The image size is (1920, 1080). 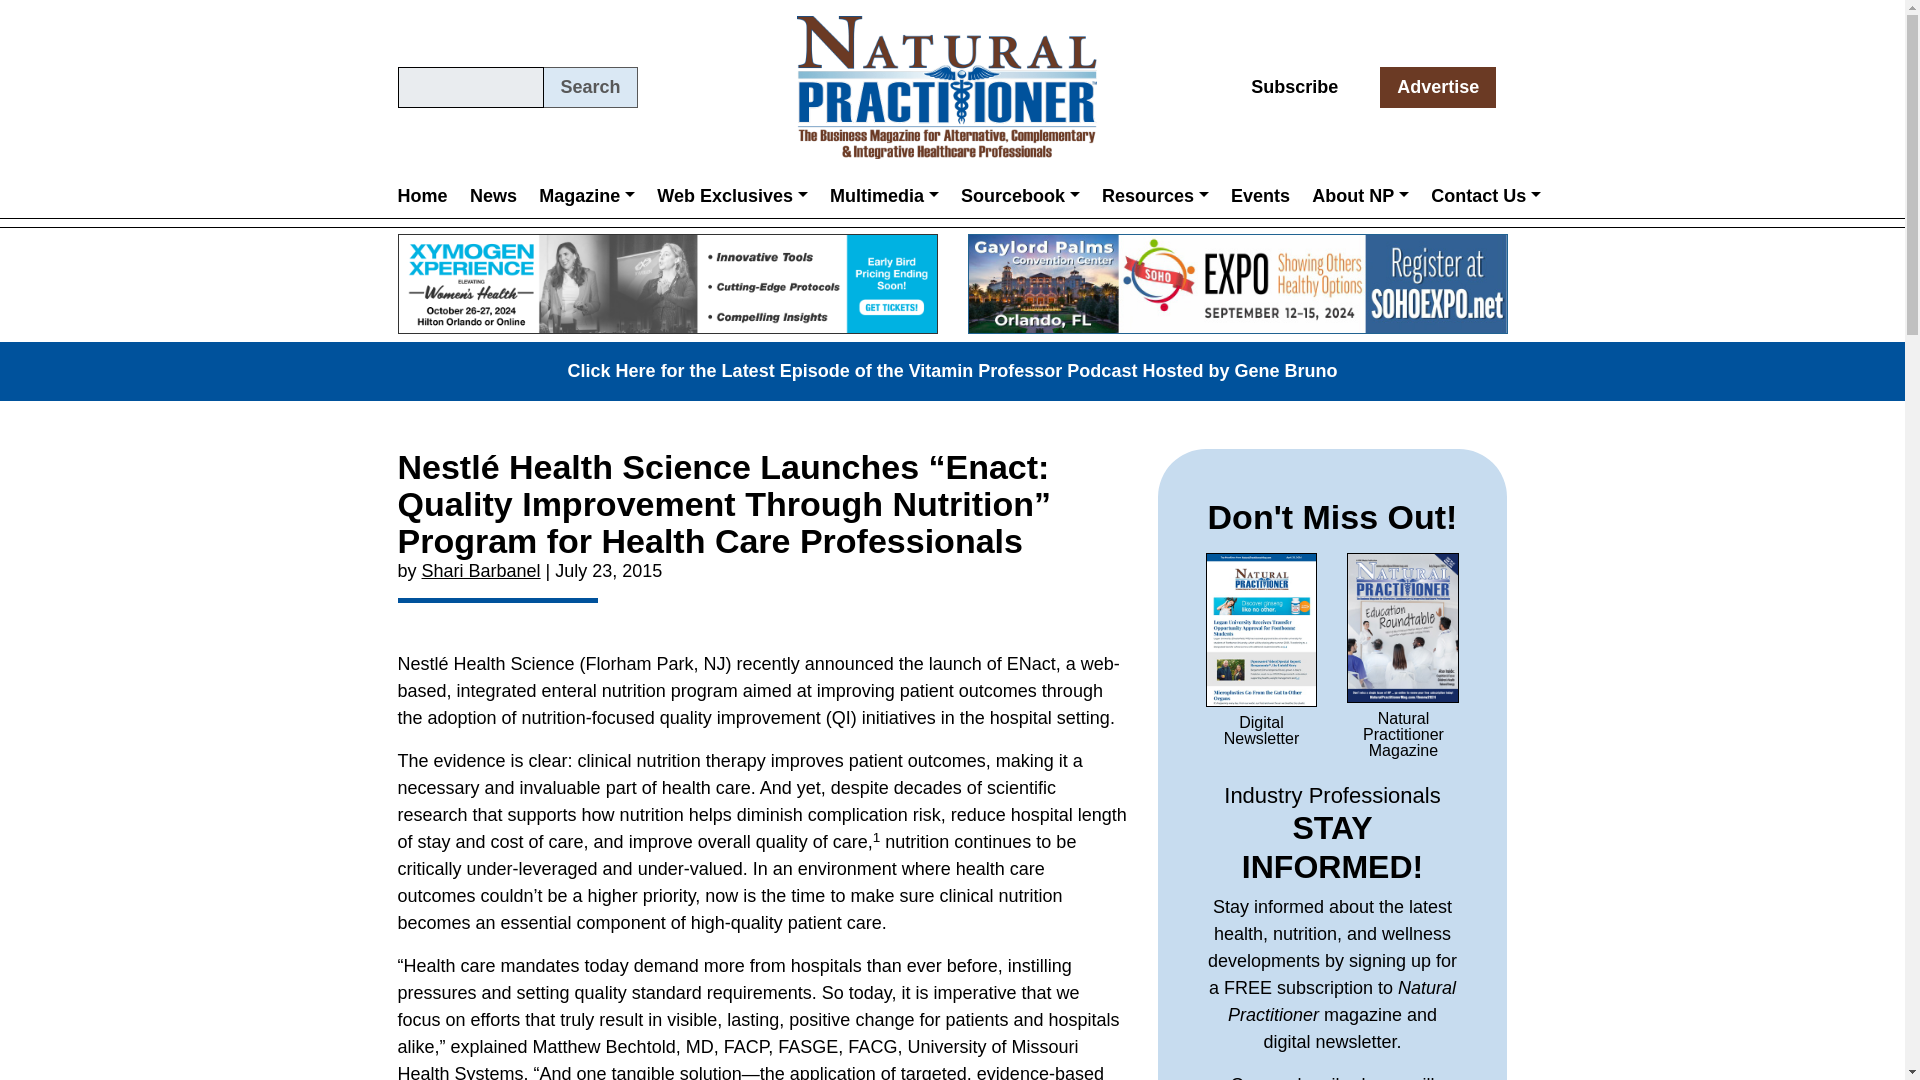 I want to click on Magazine, so click(x=586, y=195).